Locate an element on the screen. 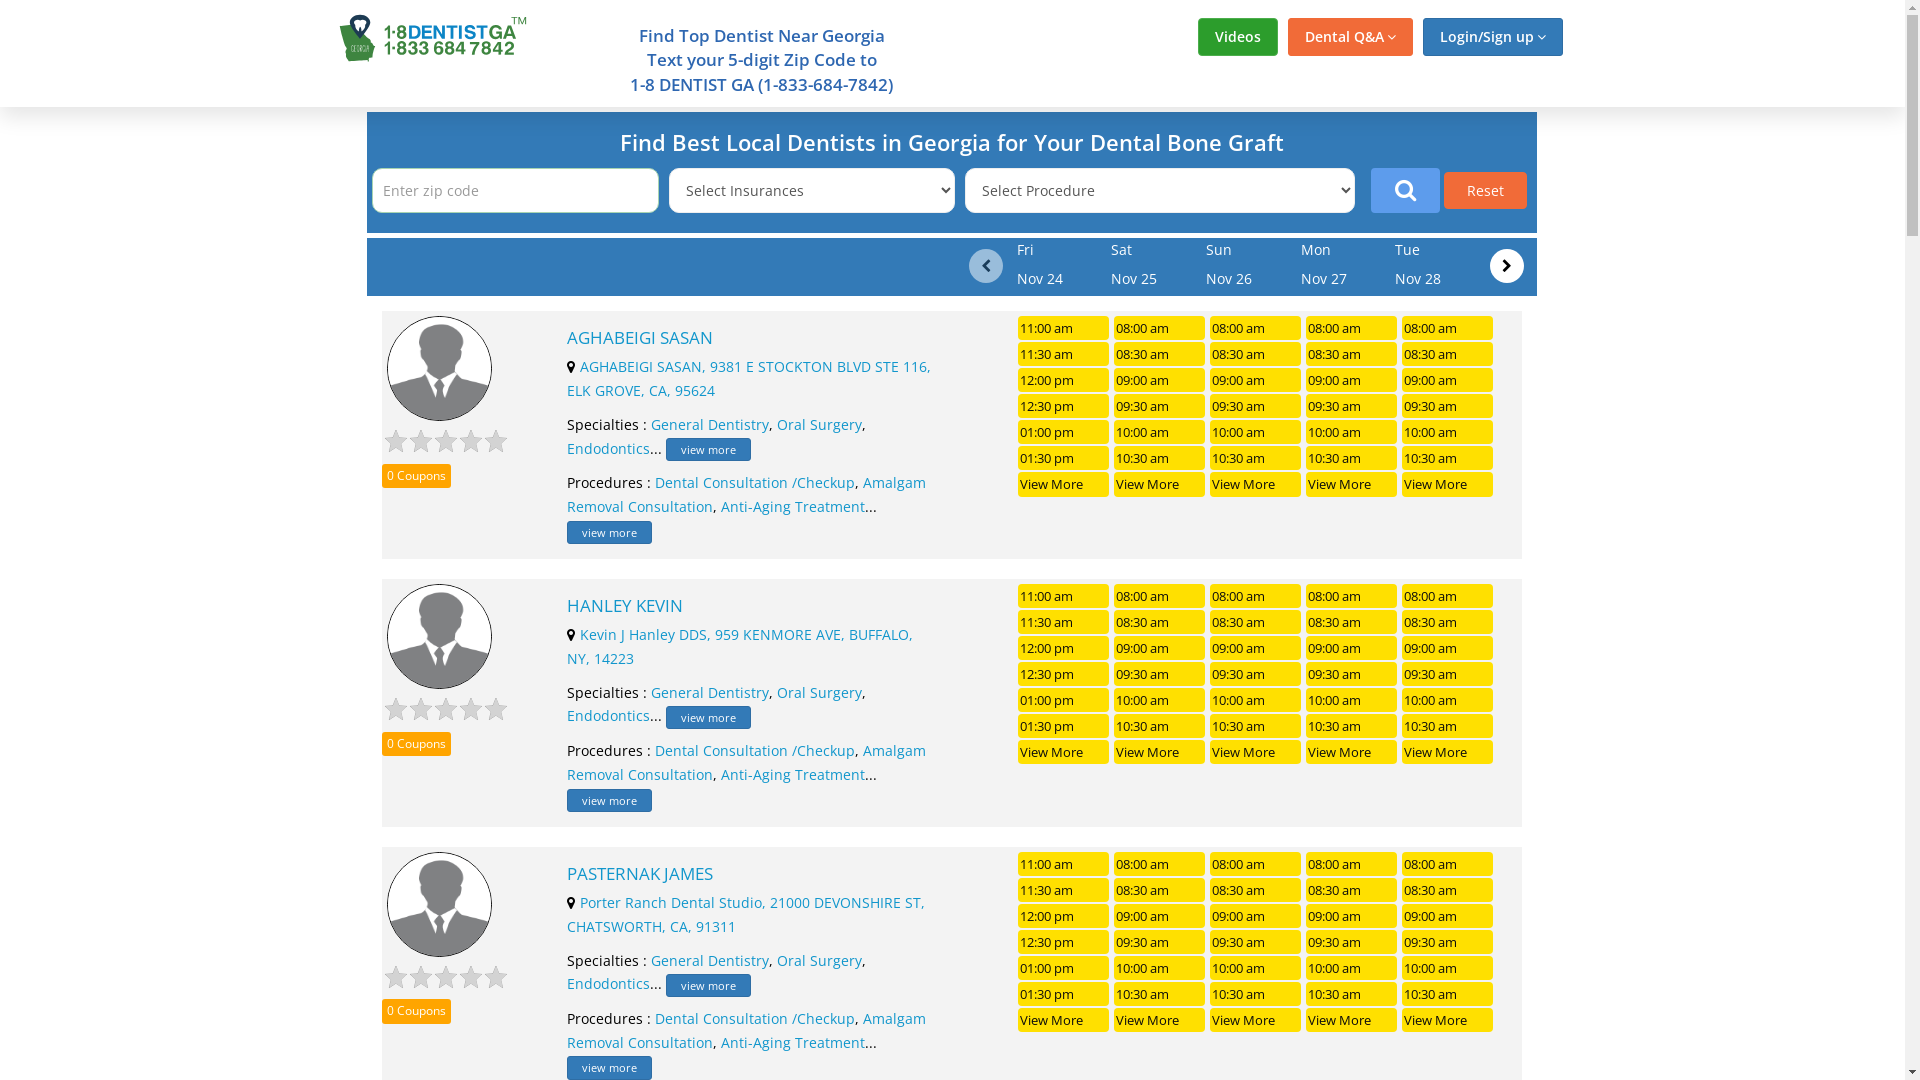 This screenshot has width=1920, height=1080. 09:00 am is located at coordinates (1448, 648).